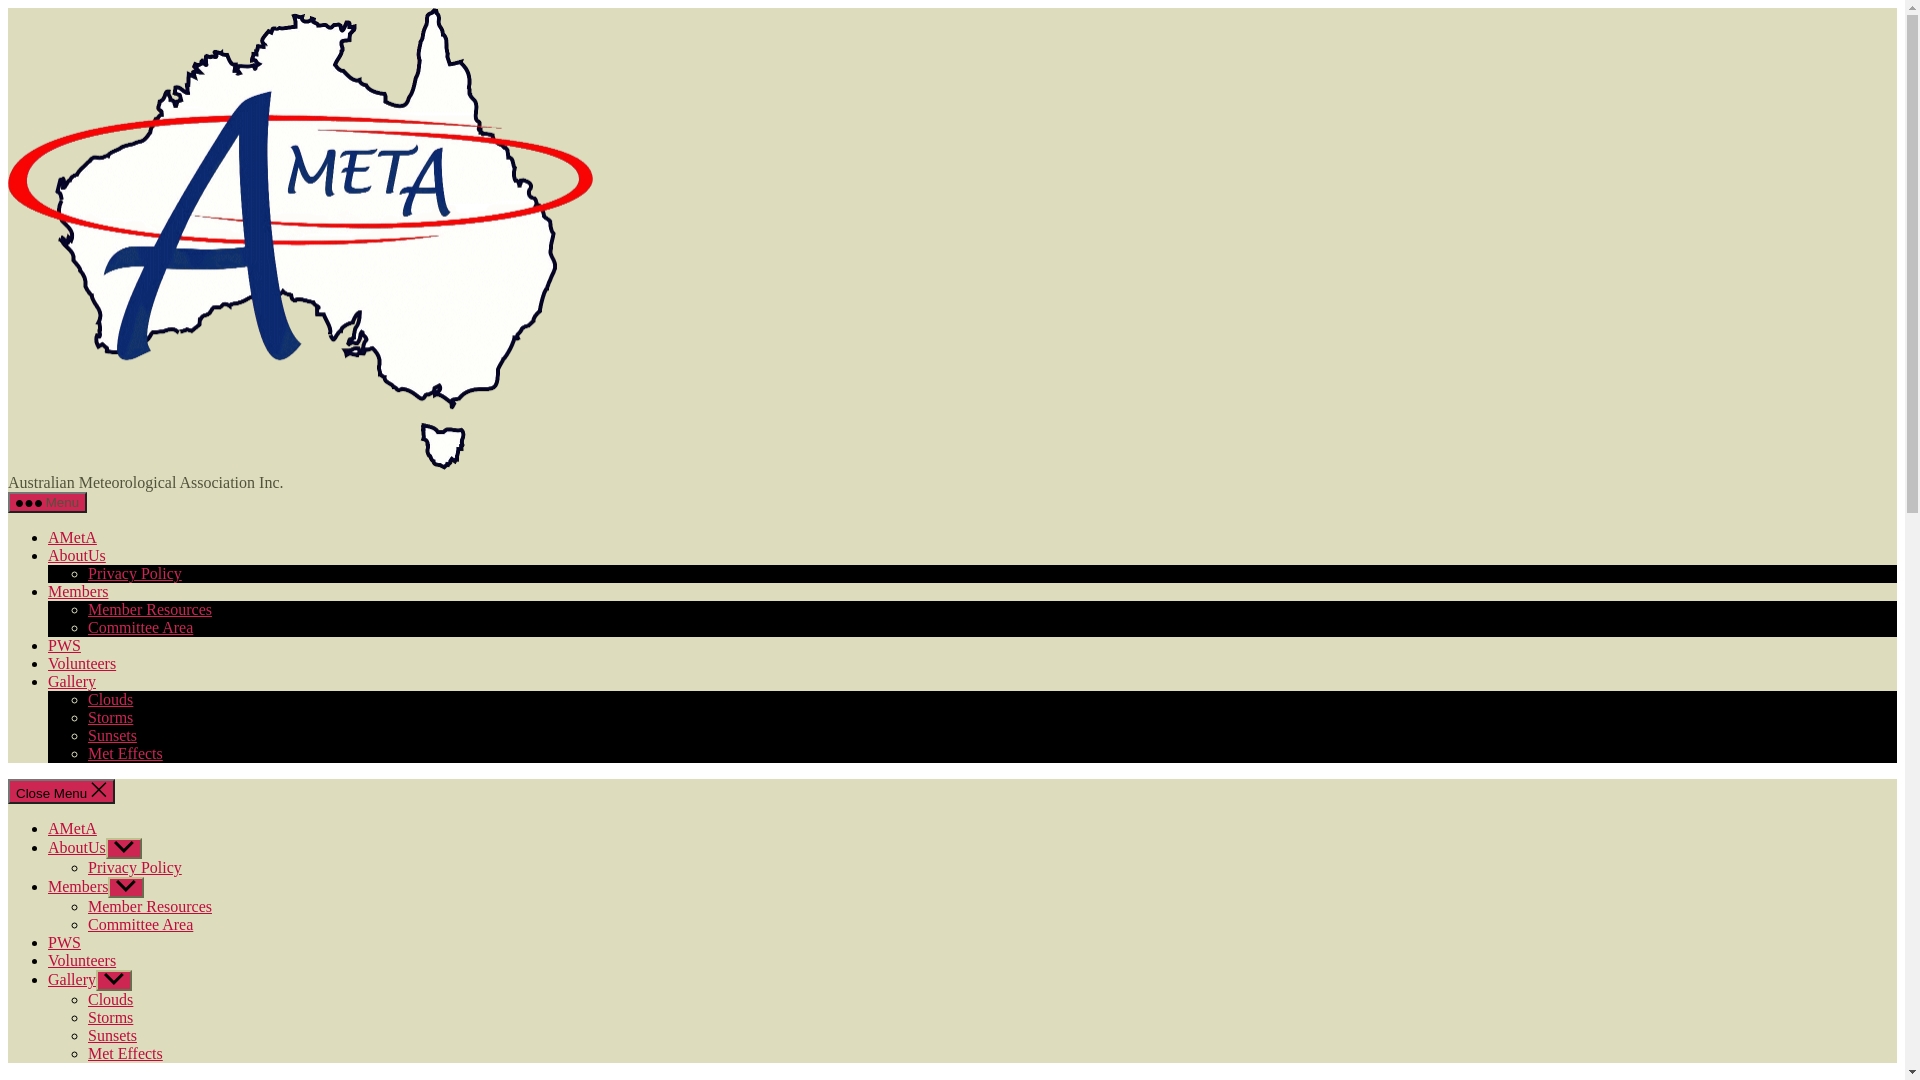 Image resolution: width=1920 pixels, height=1080 pixels. I want to click on Volunteers, so click(82, 664).